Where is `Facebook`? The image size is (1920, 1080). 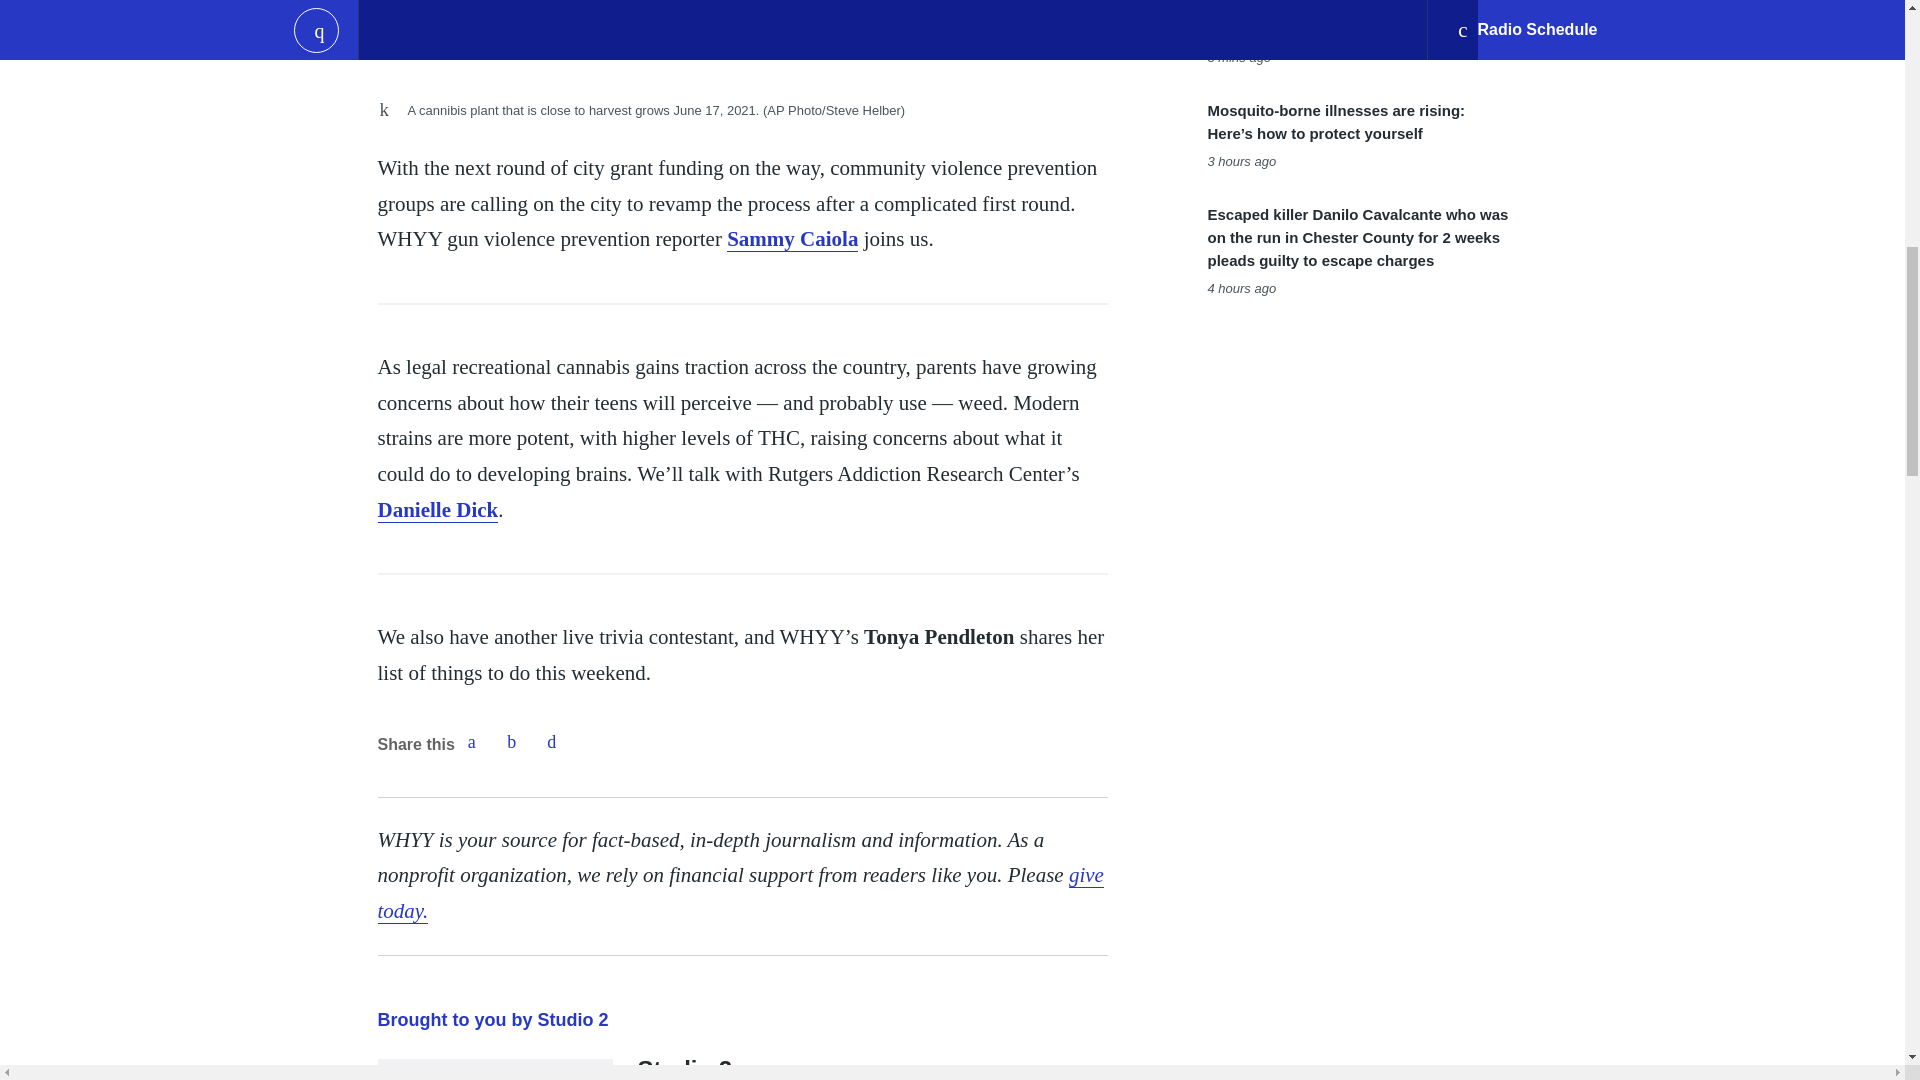
Facebook is located at coordinates (471, 742).